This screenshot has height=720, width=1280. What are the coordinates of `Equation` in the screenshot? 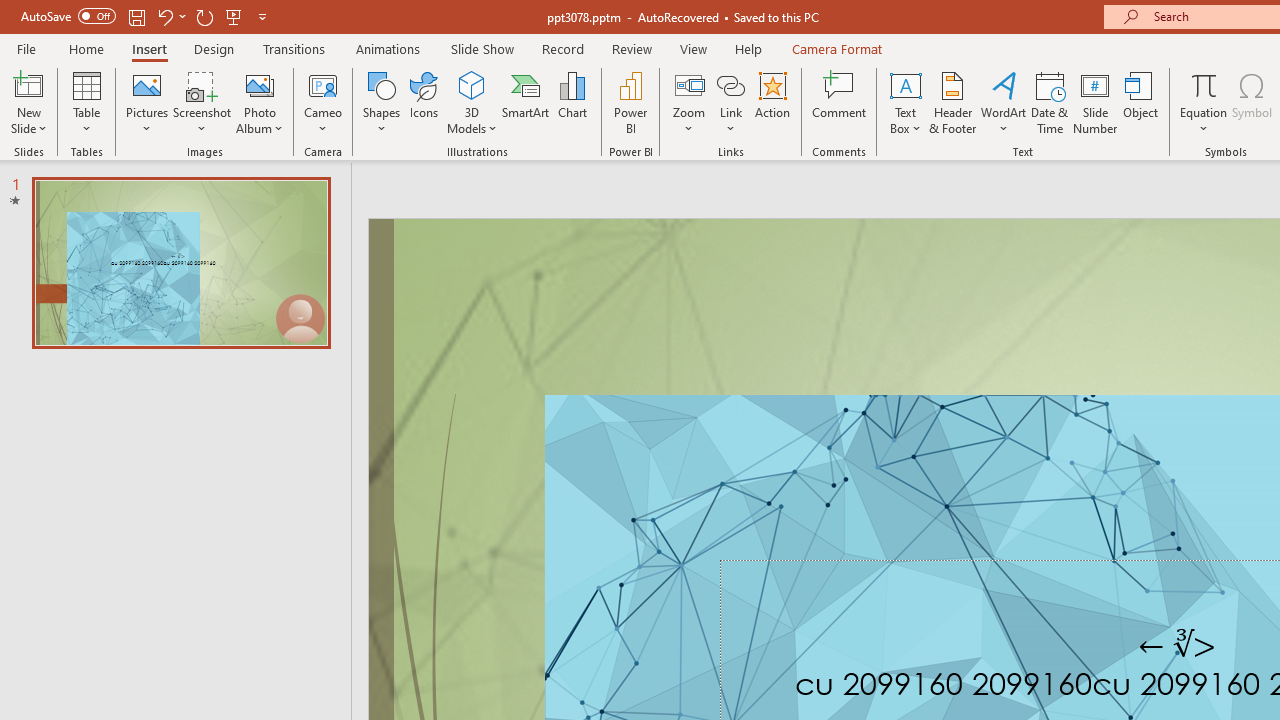 It's located at (1204, 84).